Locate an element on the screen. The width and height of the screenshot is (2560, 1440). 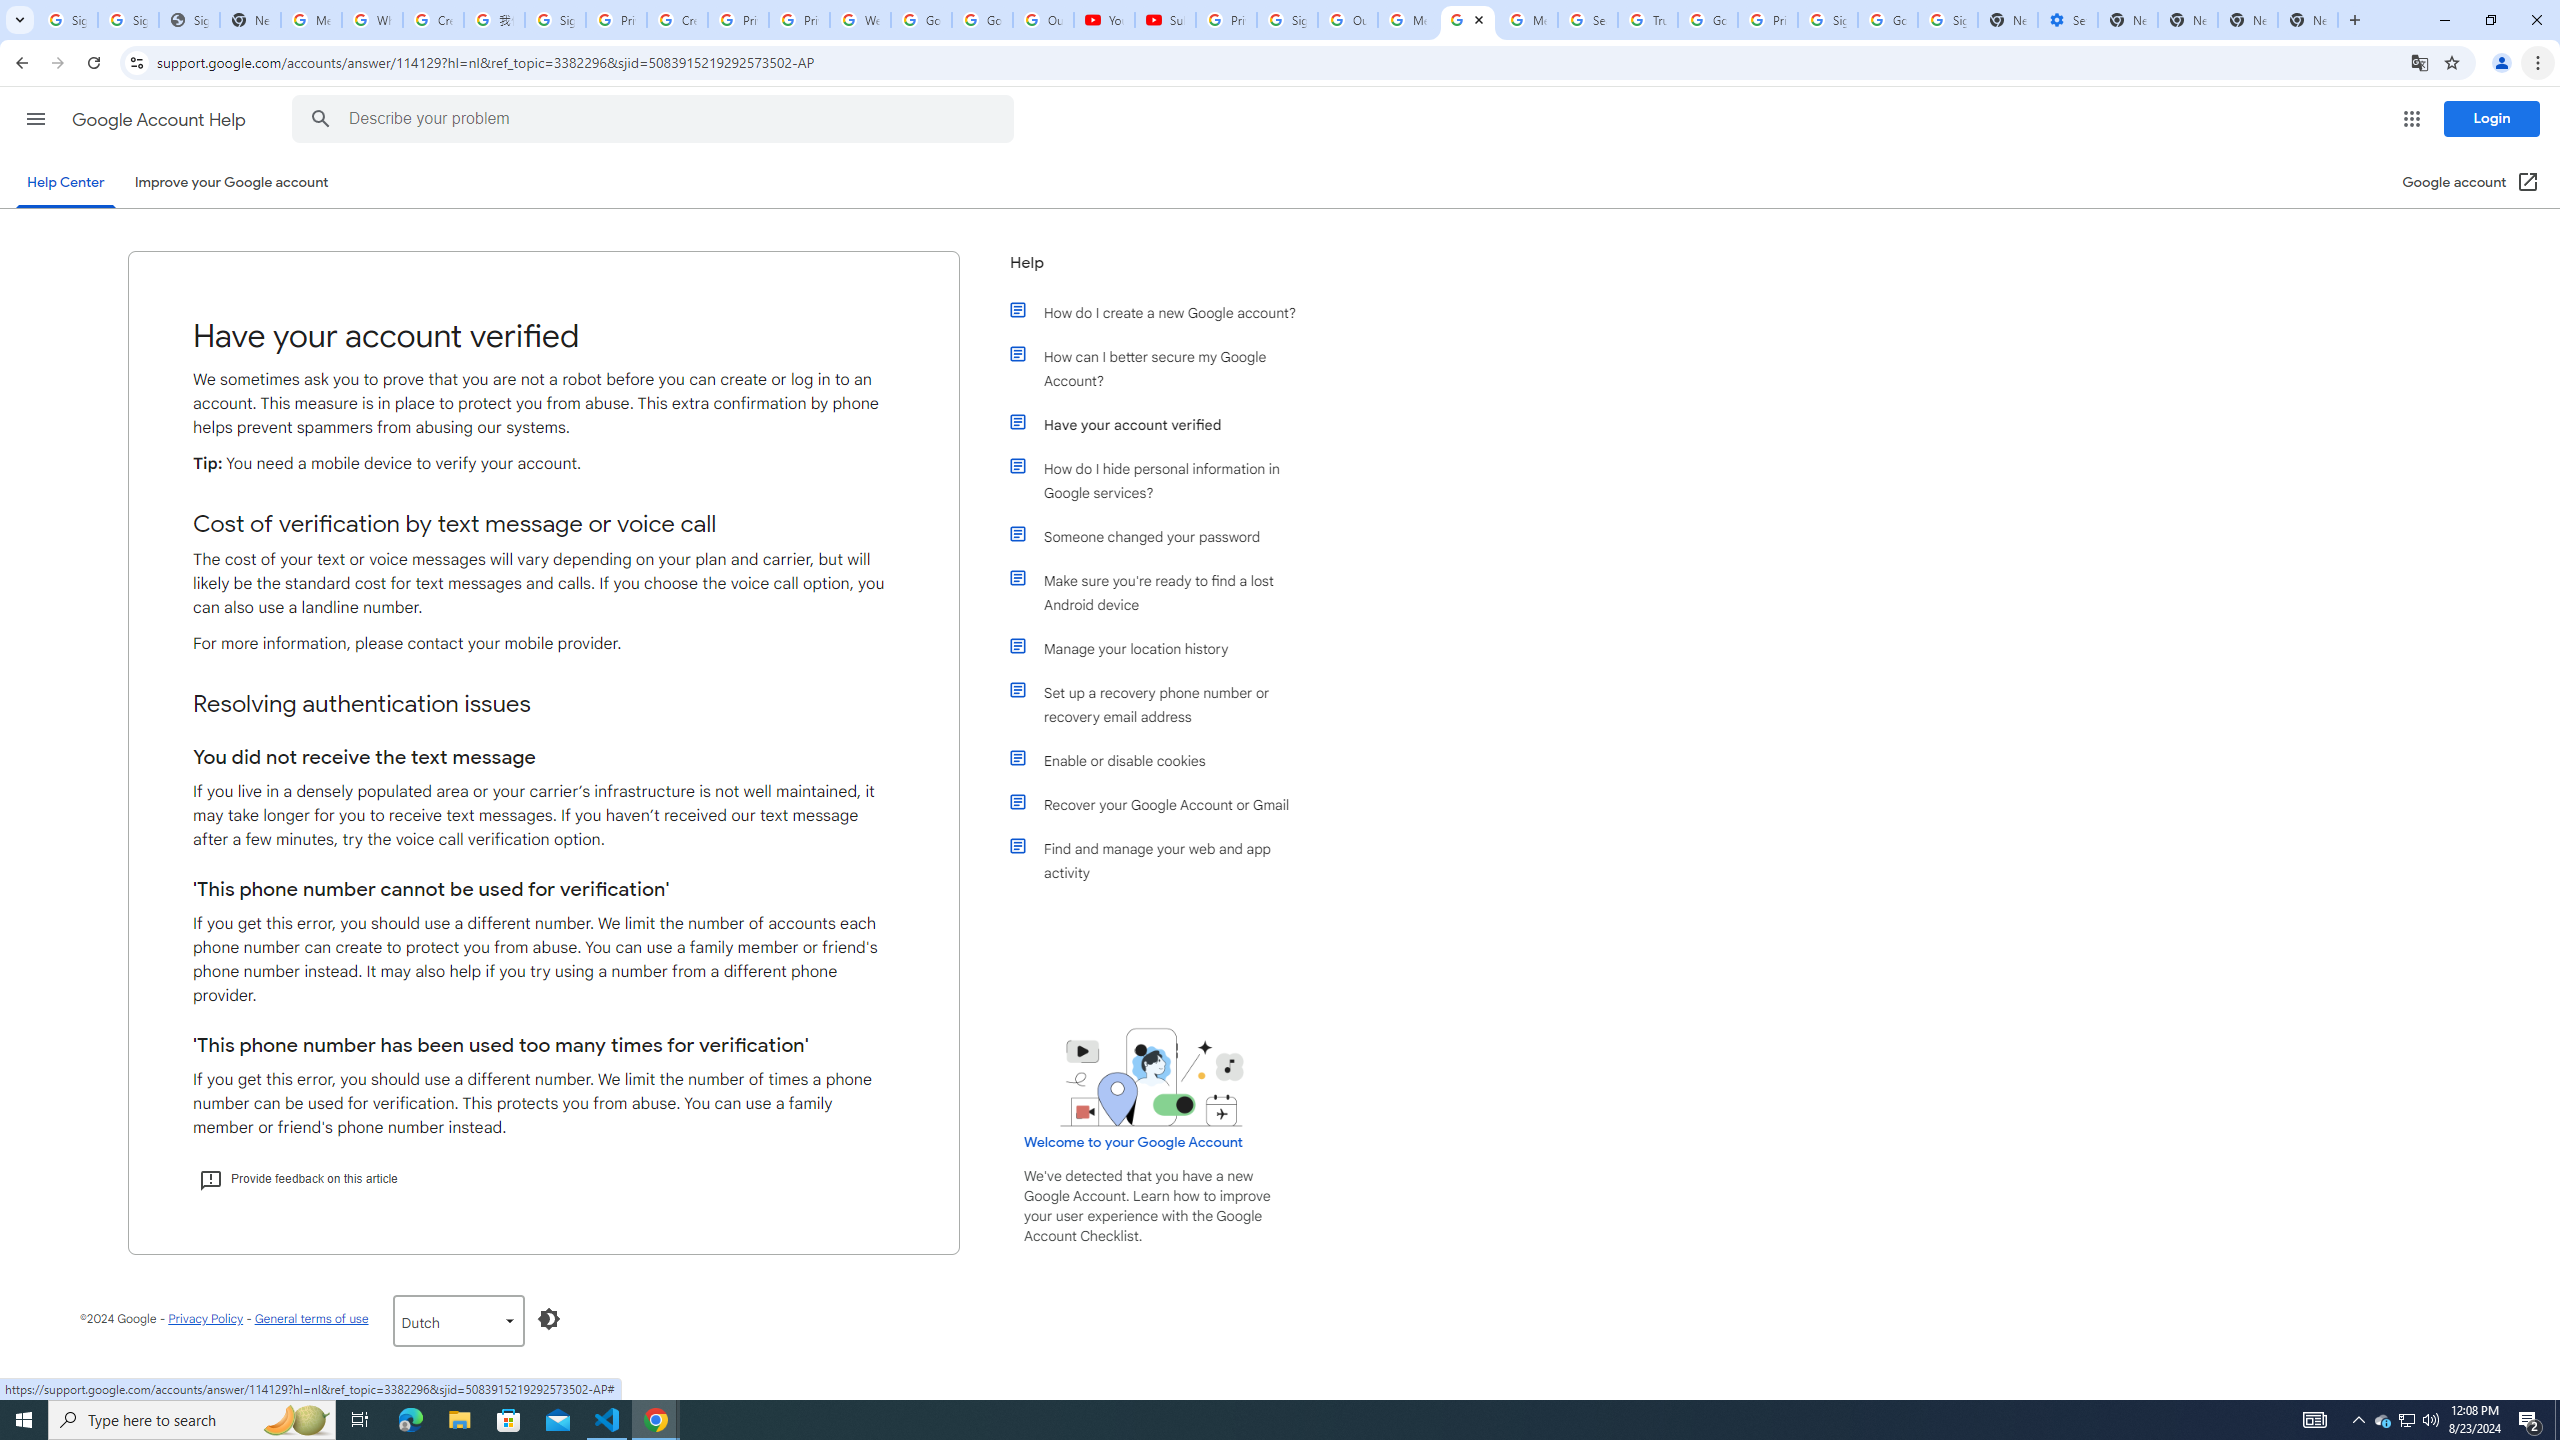
Search our Doodle Library Collection - Google Doodles is located at coordinates (1588, 20).